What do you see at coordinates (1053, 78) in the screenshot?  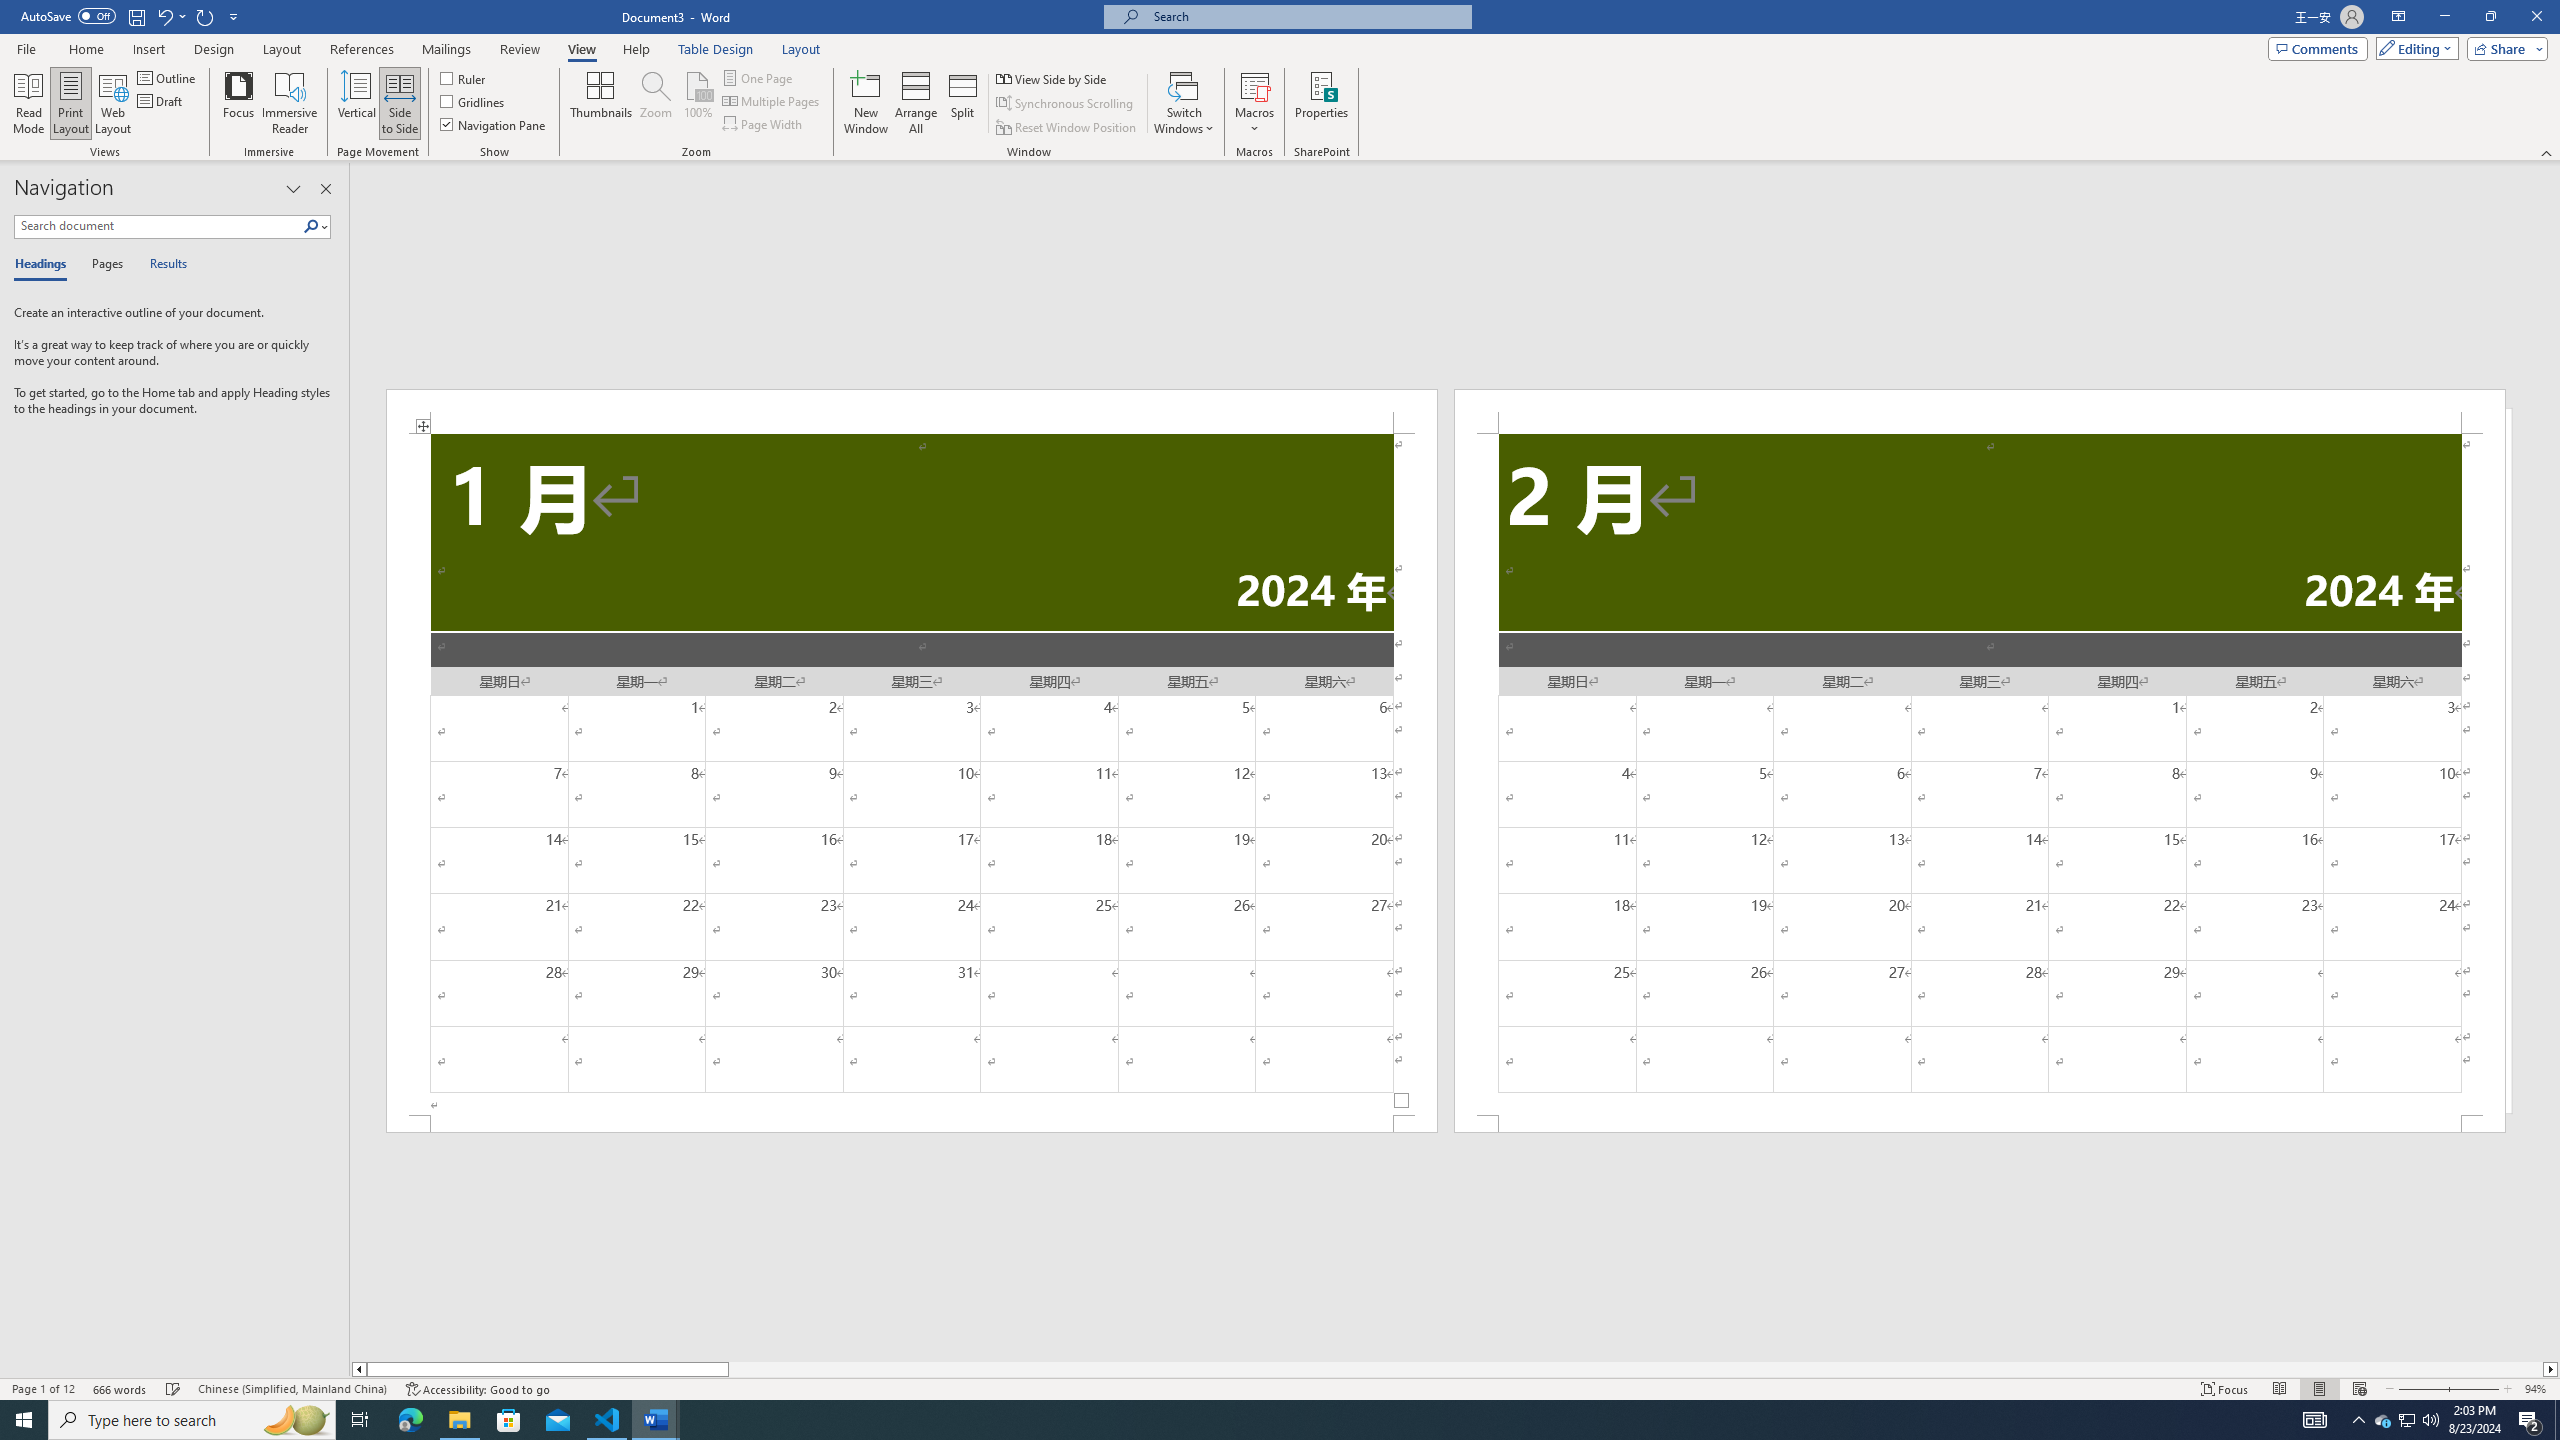 I see `View Side by Side` at bounding box center [1053, 78].